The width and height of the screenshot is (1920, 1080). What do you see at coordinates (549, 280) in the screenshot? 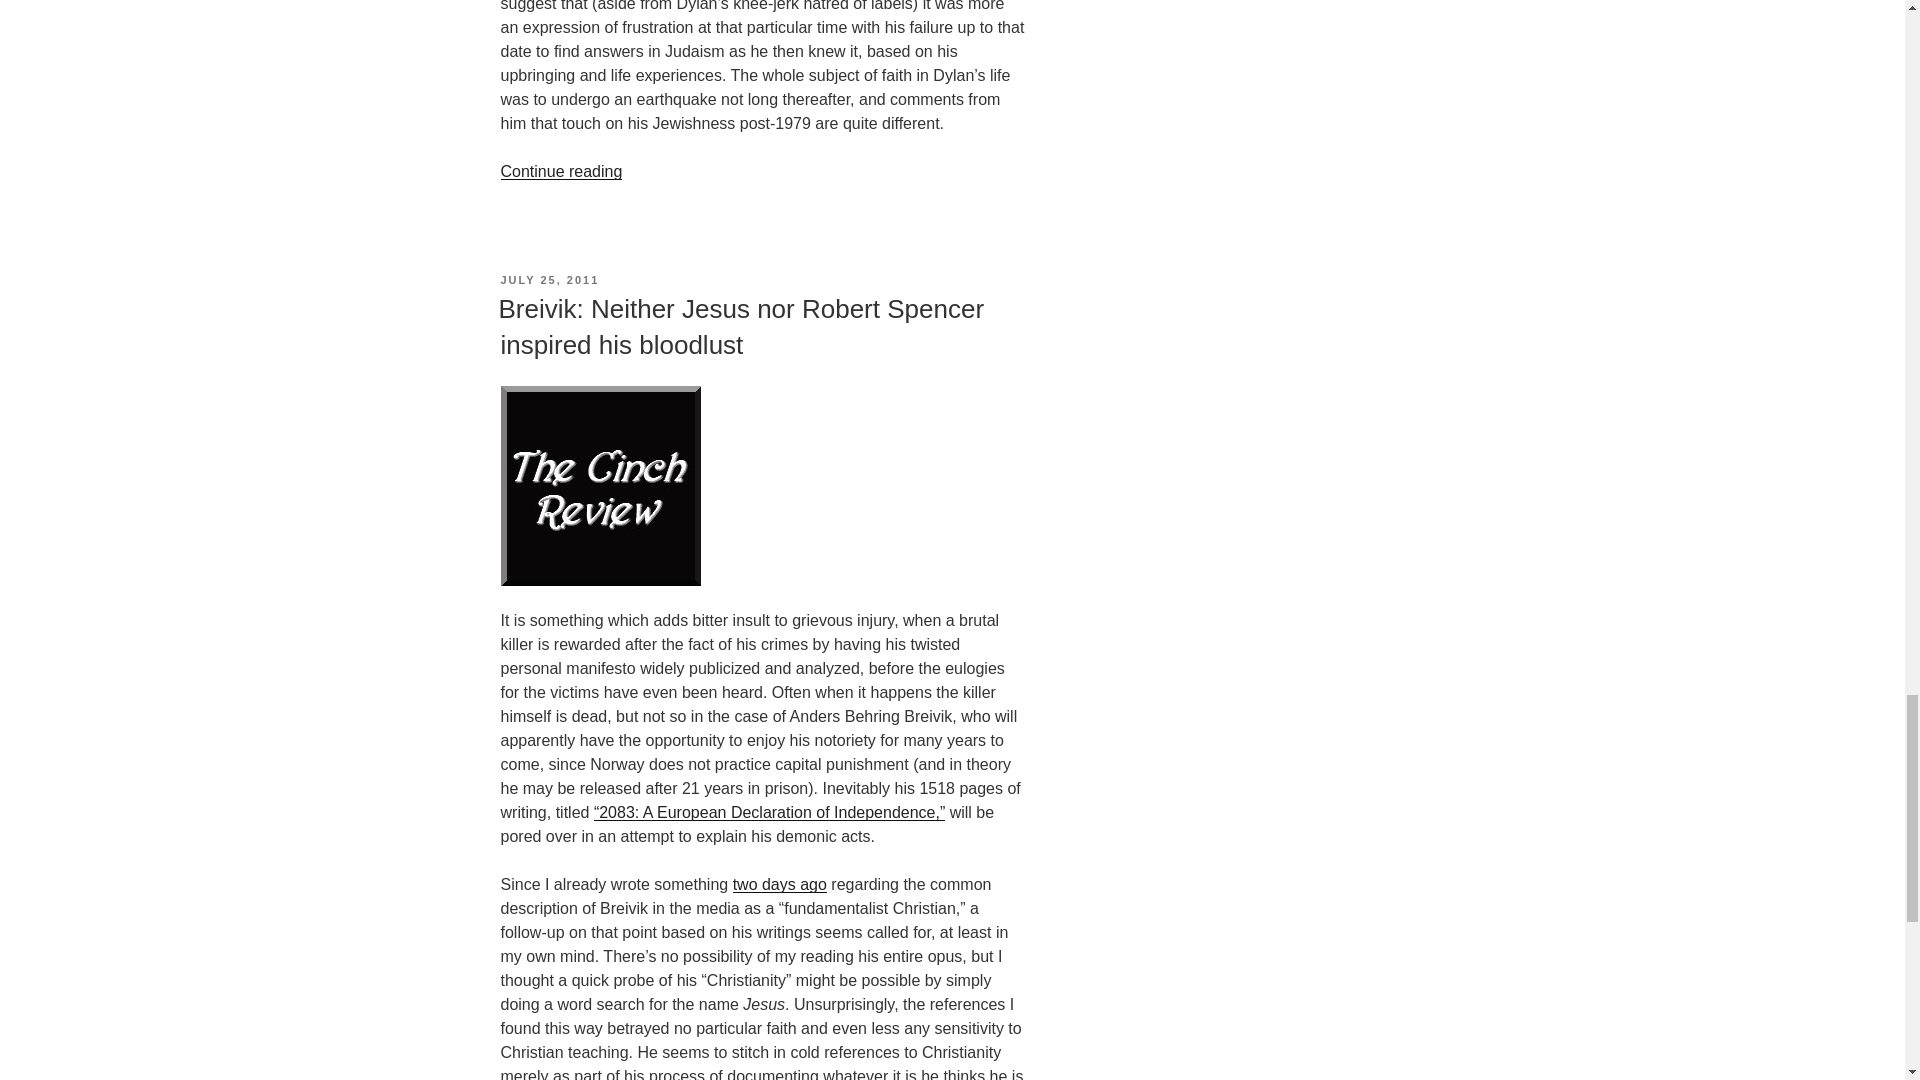
I see `JULY 25, 2011` at bounding box center [549, 280].